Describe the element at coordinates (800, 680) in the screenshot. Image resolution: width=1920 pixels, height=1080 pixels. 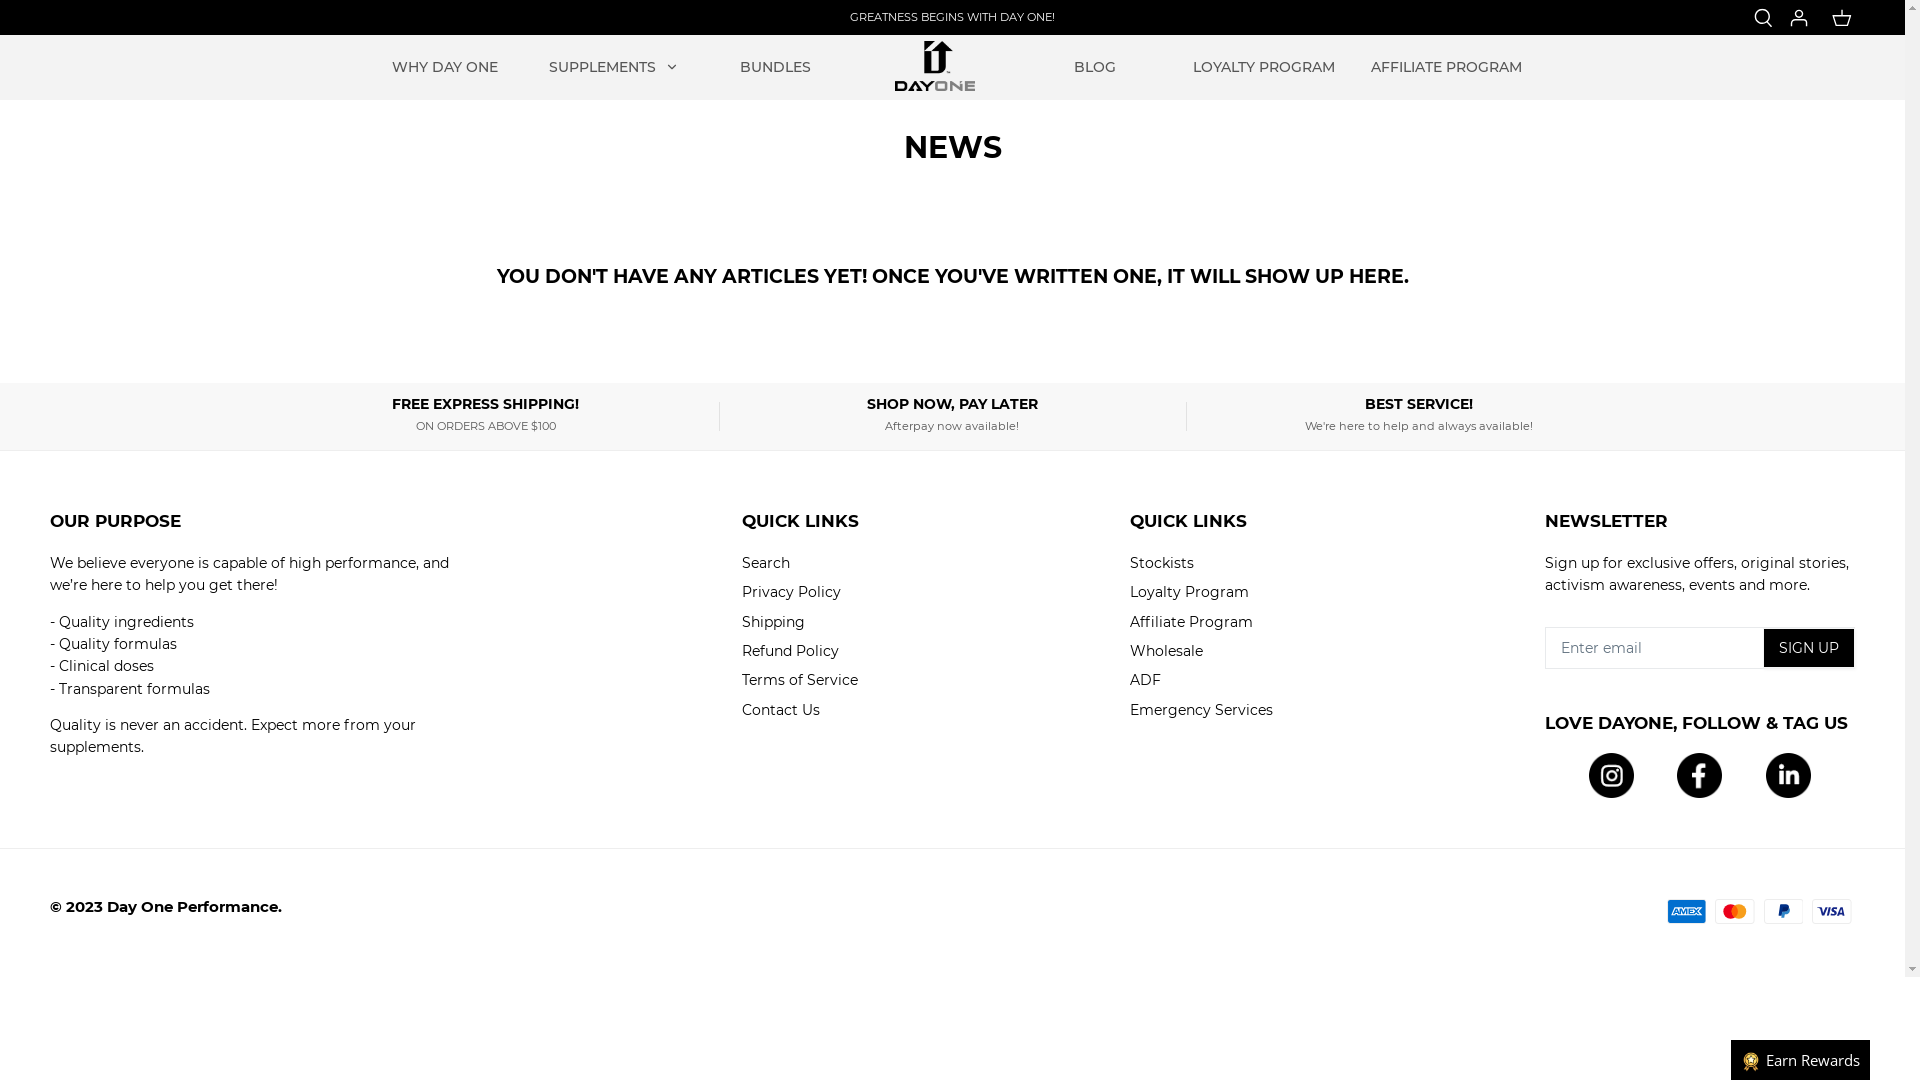
I see `Terms of Service` at that location.